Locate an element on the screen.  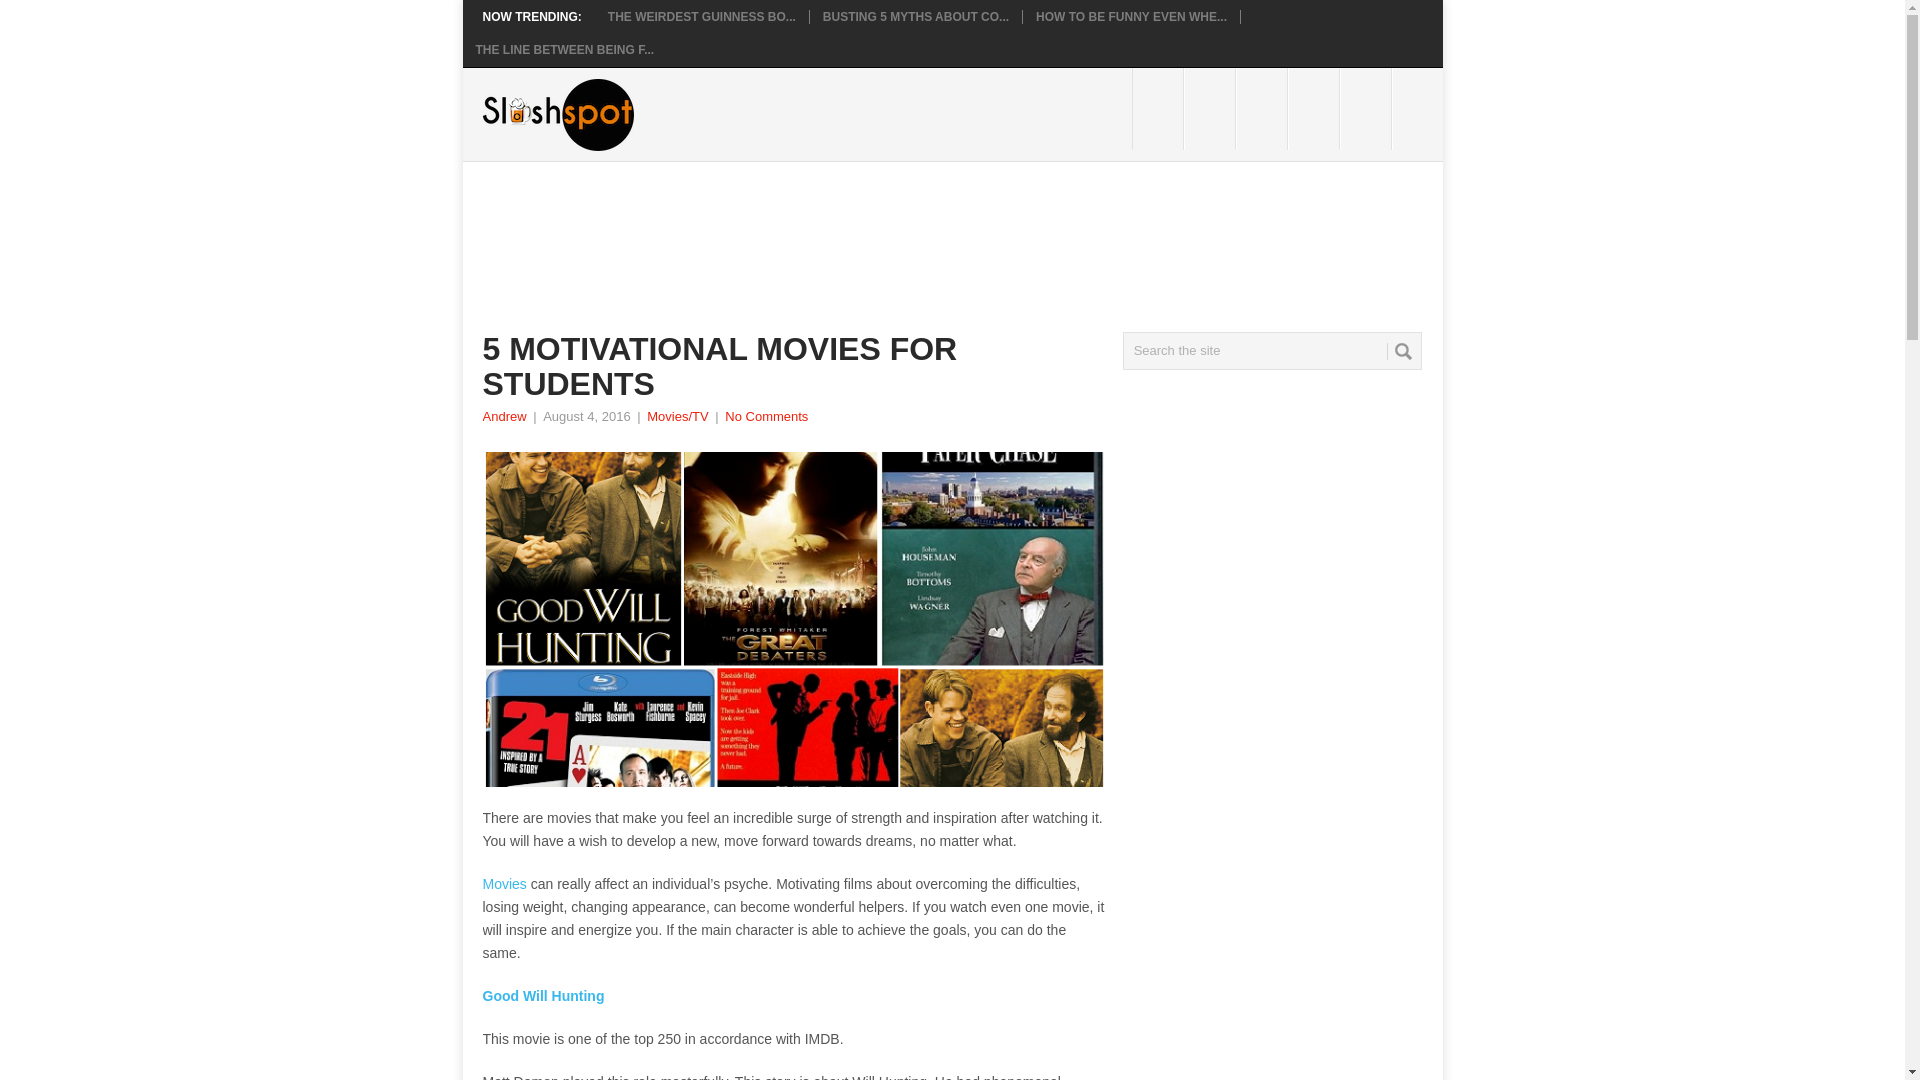
No Comments is located at coordinates (766, 416).